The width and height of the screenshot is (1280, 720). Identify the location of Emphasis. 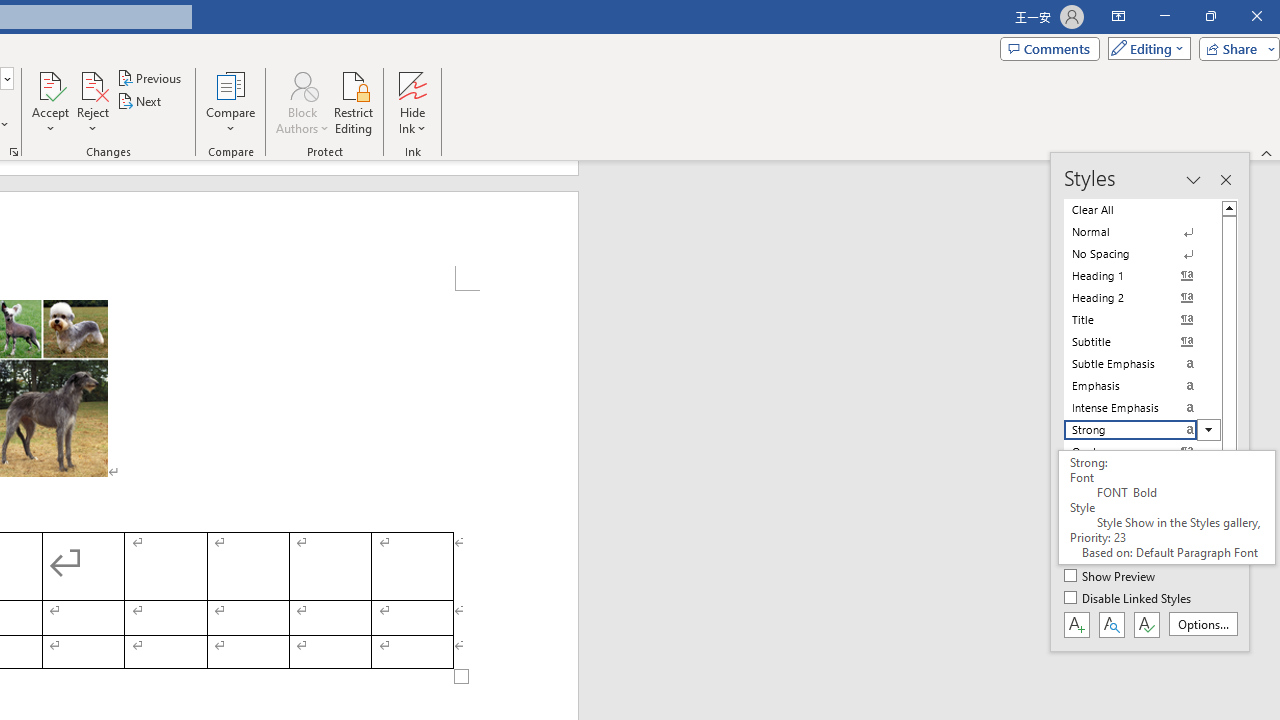
(1142, 386).